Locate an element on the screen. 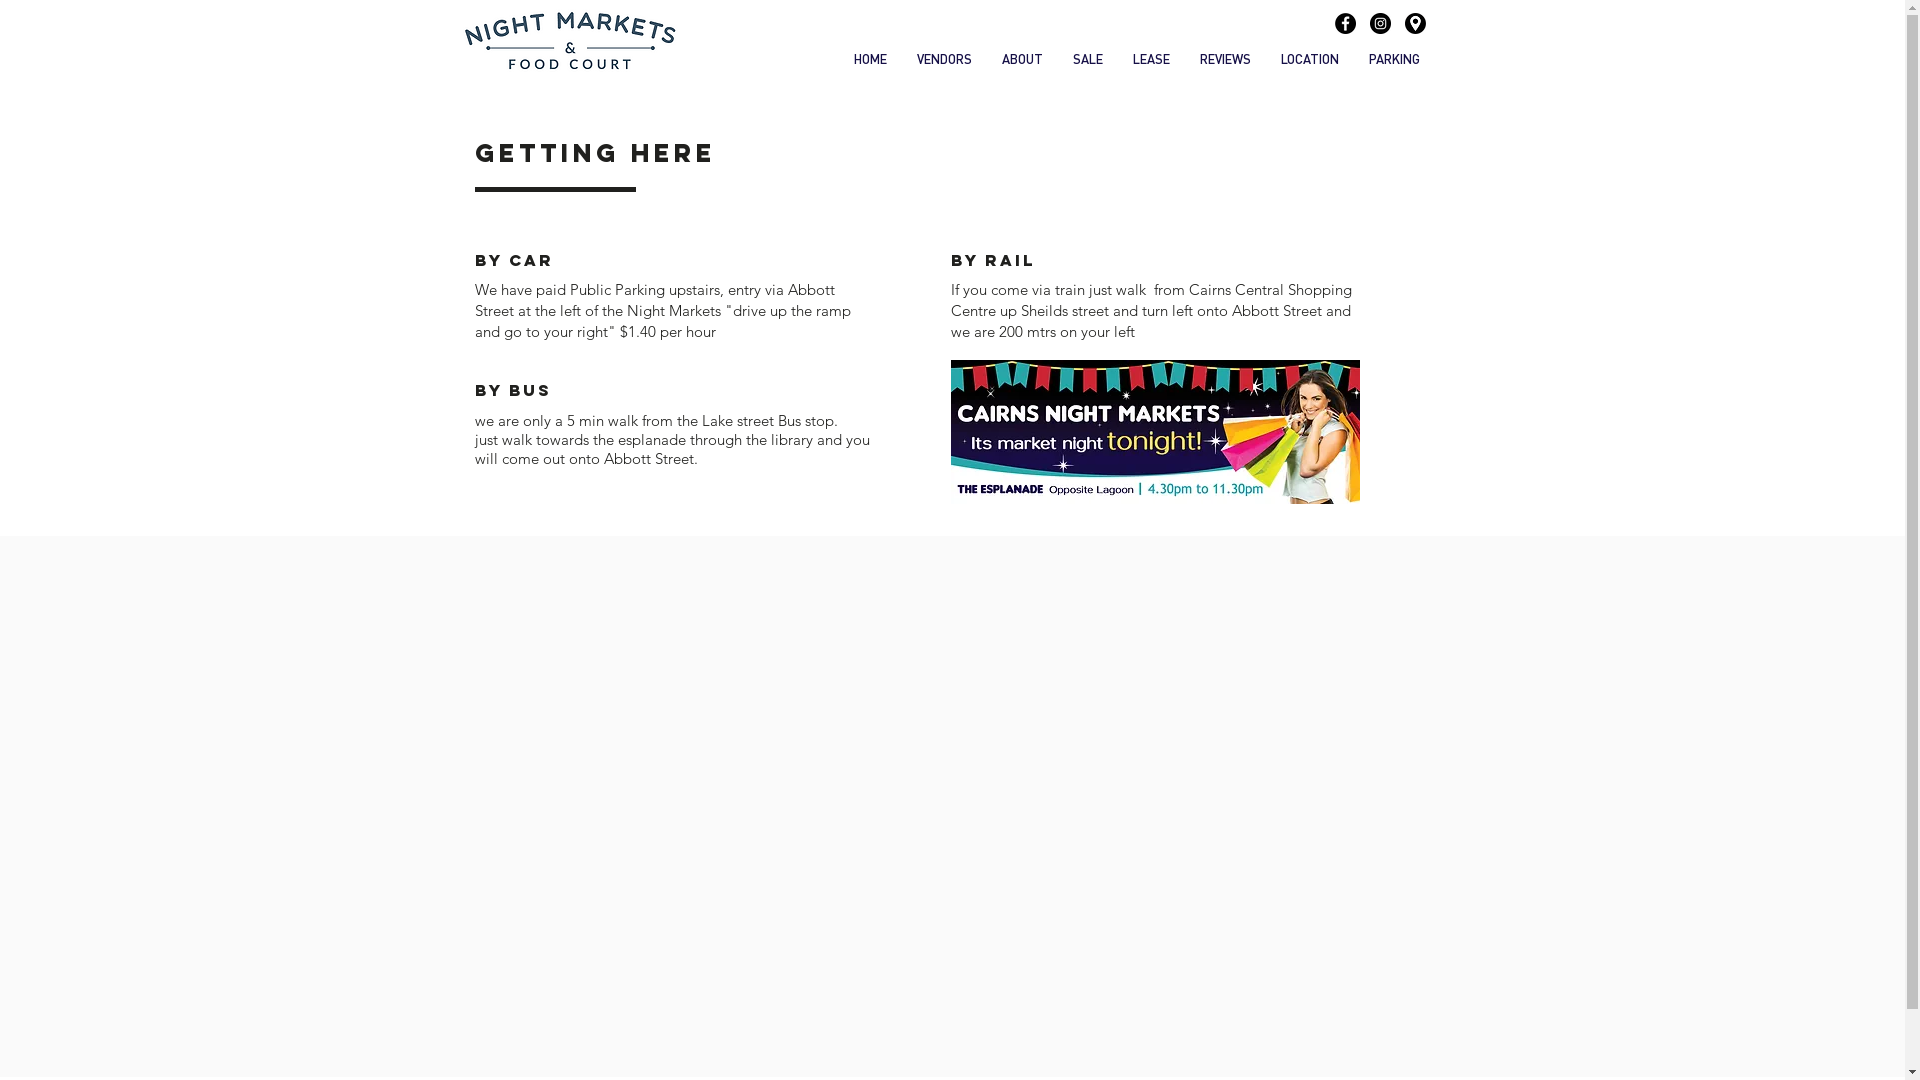 This screenshot has width=1920, height=1080. SALE is located at coordinates (1088, 59).